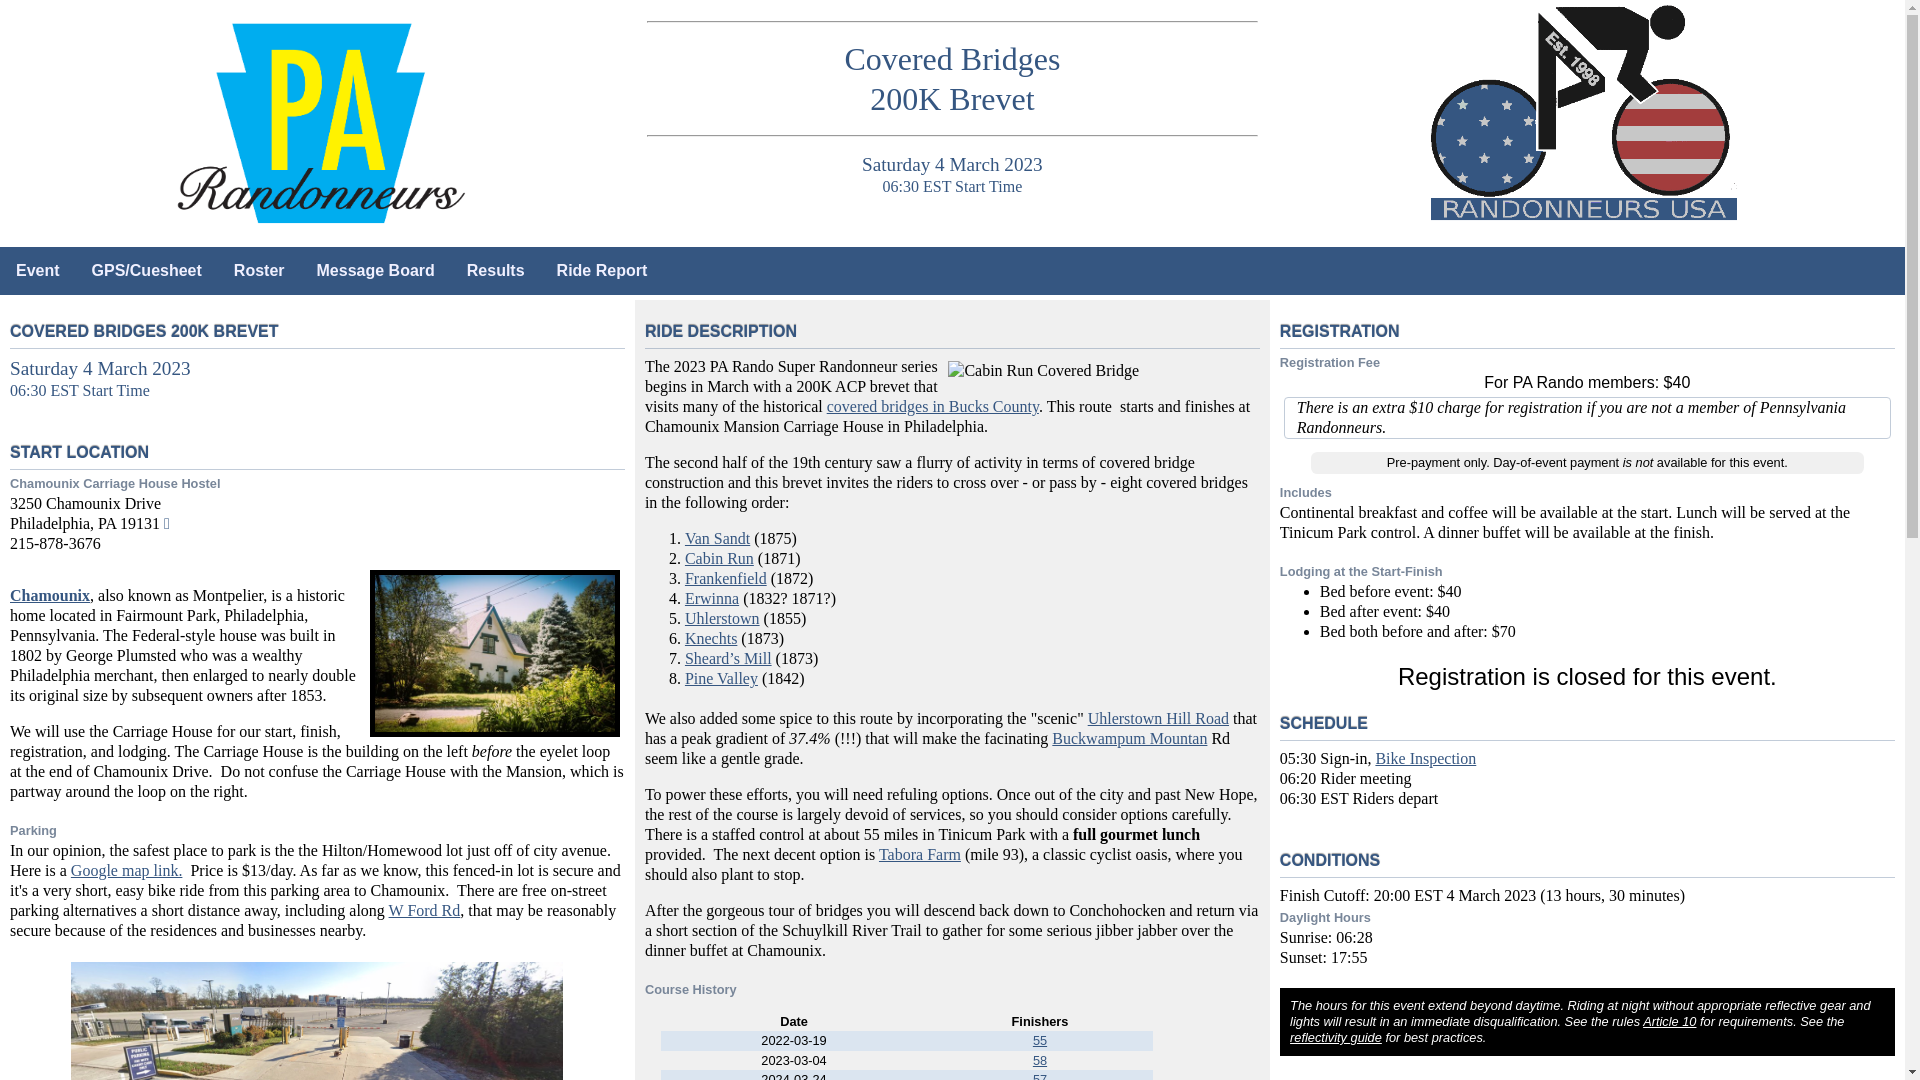 This screenshot has width=1920, height=1080. I want to click on Cabin Run, so click(720, 558).